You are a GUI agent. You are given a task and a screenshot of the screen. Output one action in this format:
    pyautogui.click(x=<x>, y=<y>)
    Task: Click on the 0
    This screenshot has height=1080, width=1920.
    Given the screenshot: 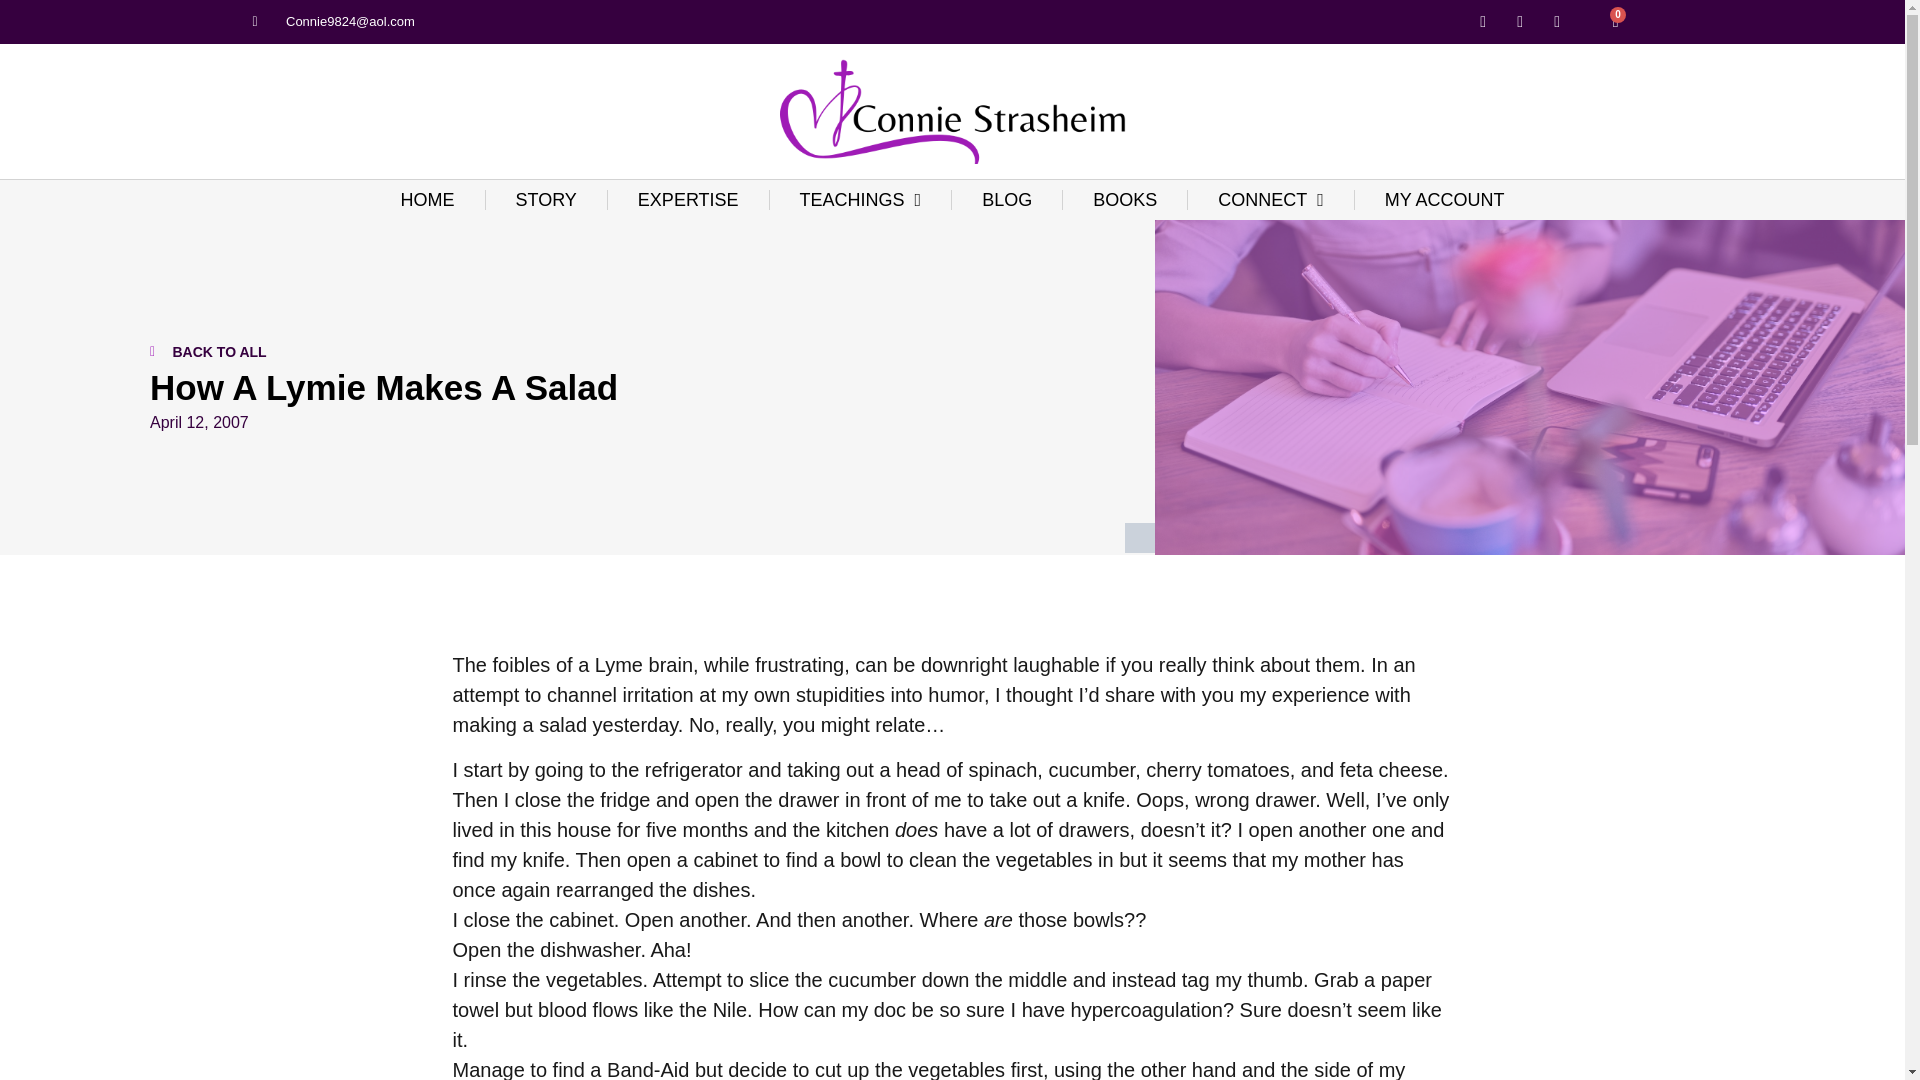 What is the action you would take?
    pyautogui.click(x=1616, y=22)
    